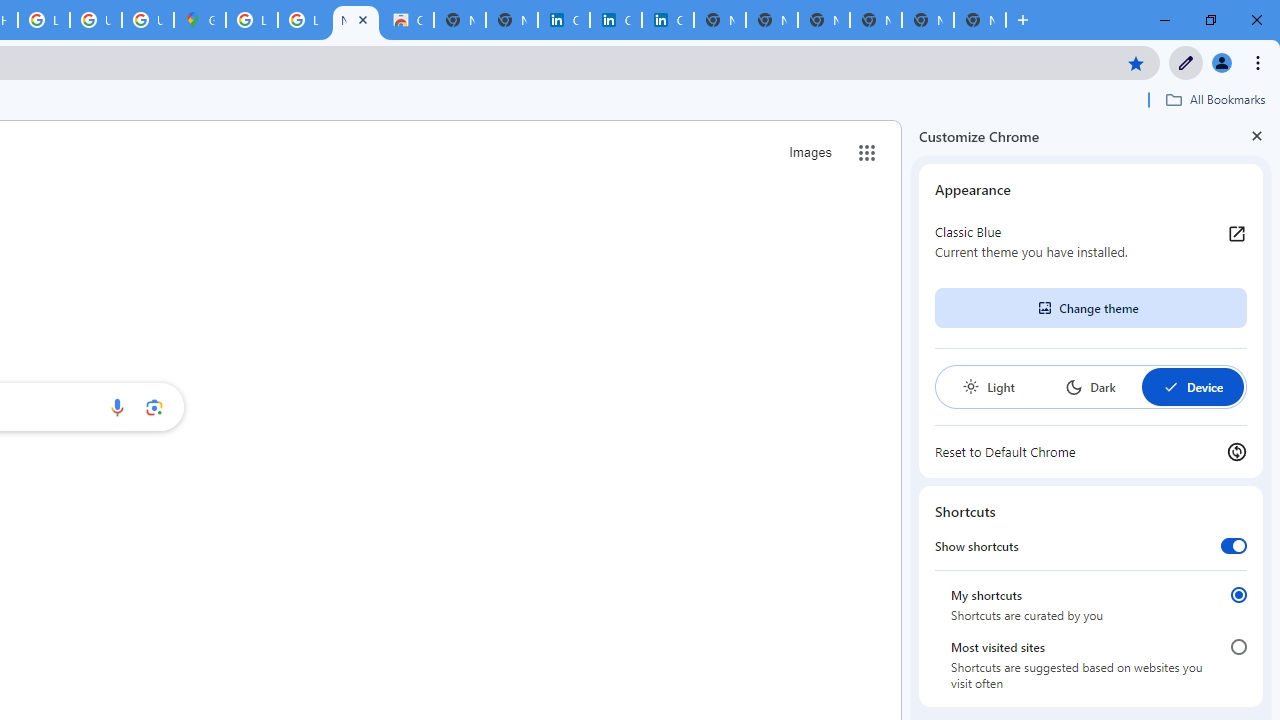 This screenshot has height=720, width=1280. I want to click on Copyright Policy, so click(668, 20).